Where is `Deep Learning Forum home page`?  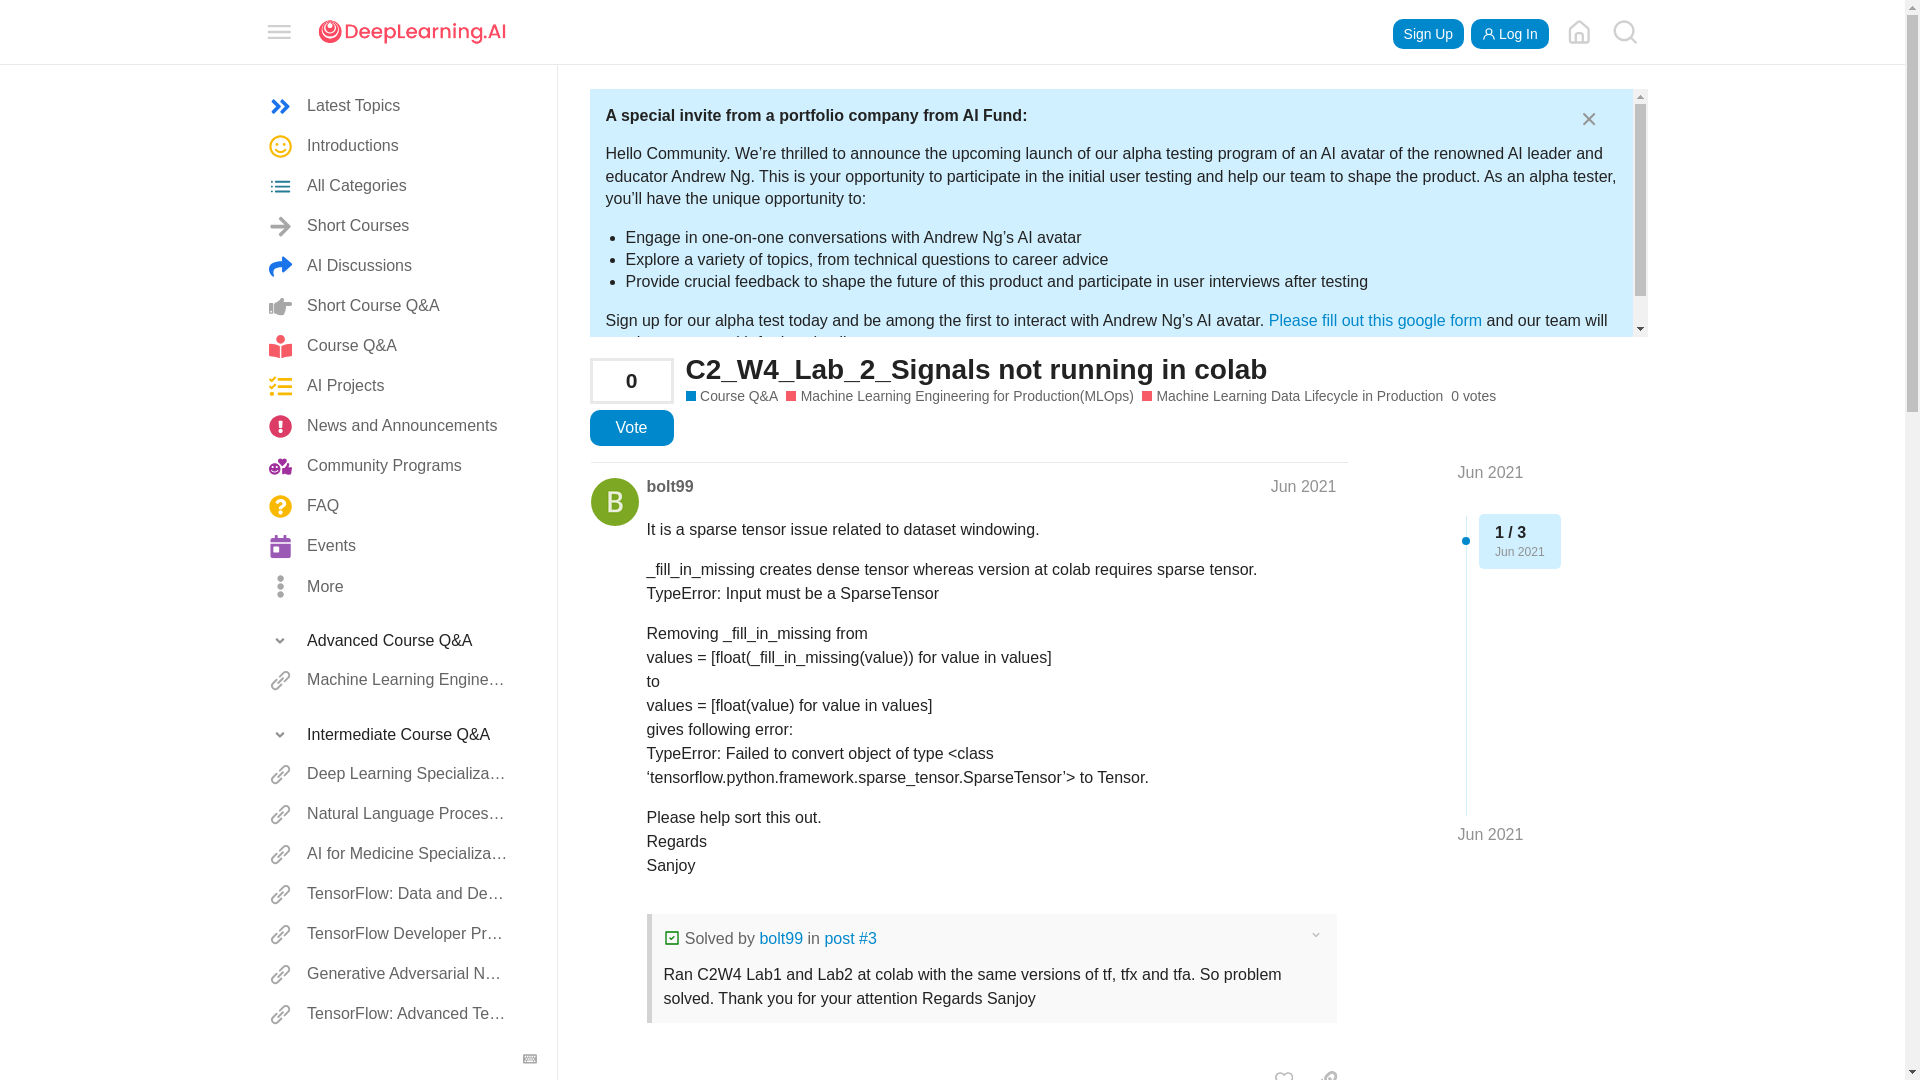 Deep Learning Forum home page is located at coordinates (1579, 31).